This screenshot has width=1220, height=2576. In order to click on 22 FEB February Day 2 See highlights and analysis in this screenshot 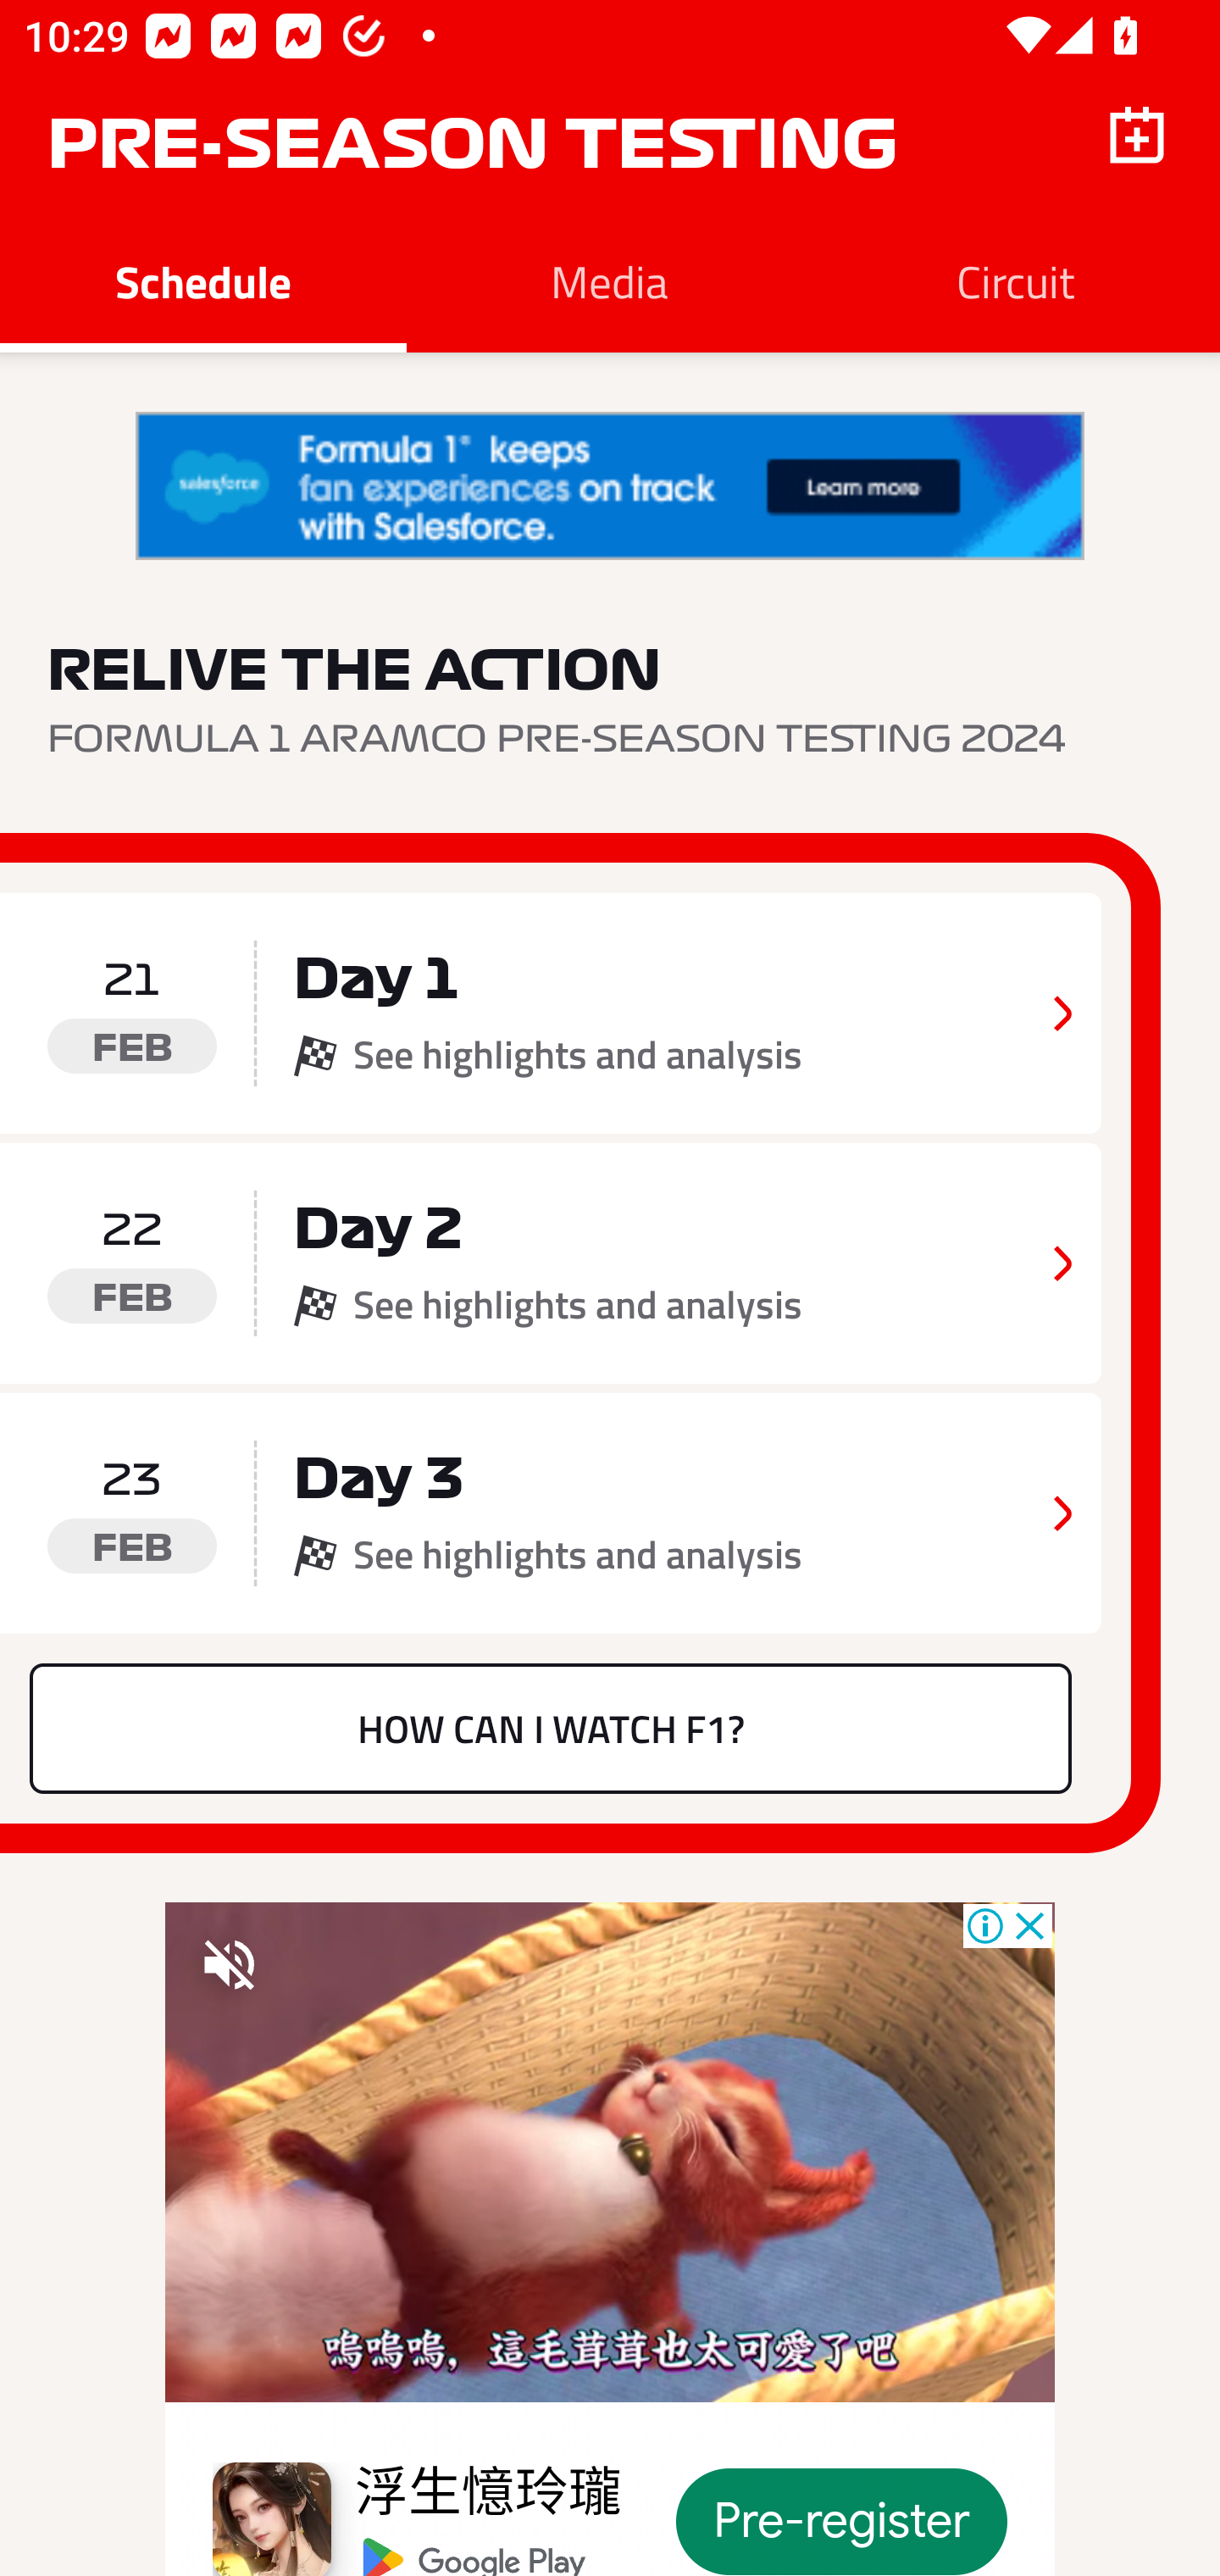, I will do `click(551, 1263)`.